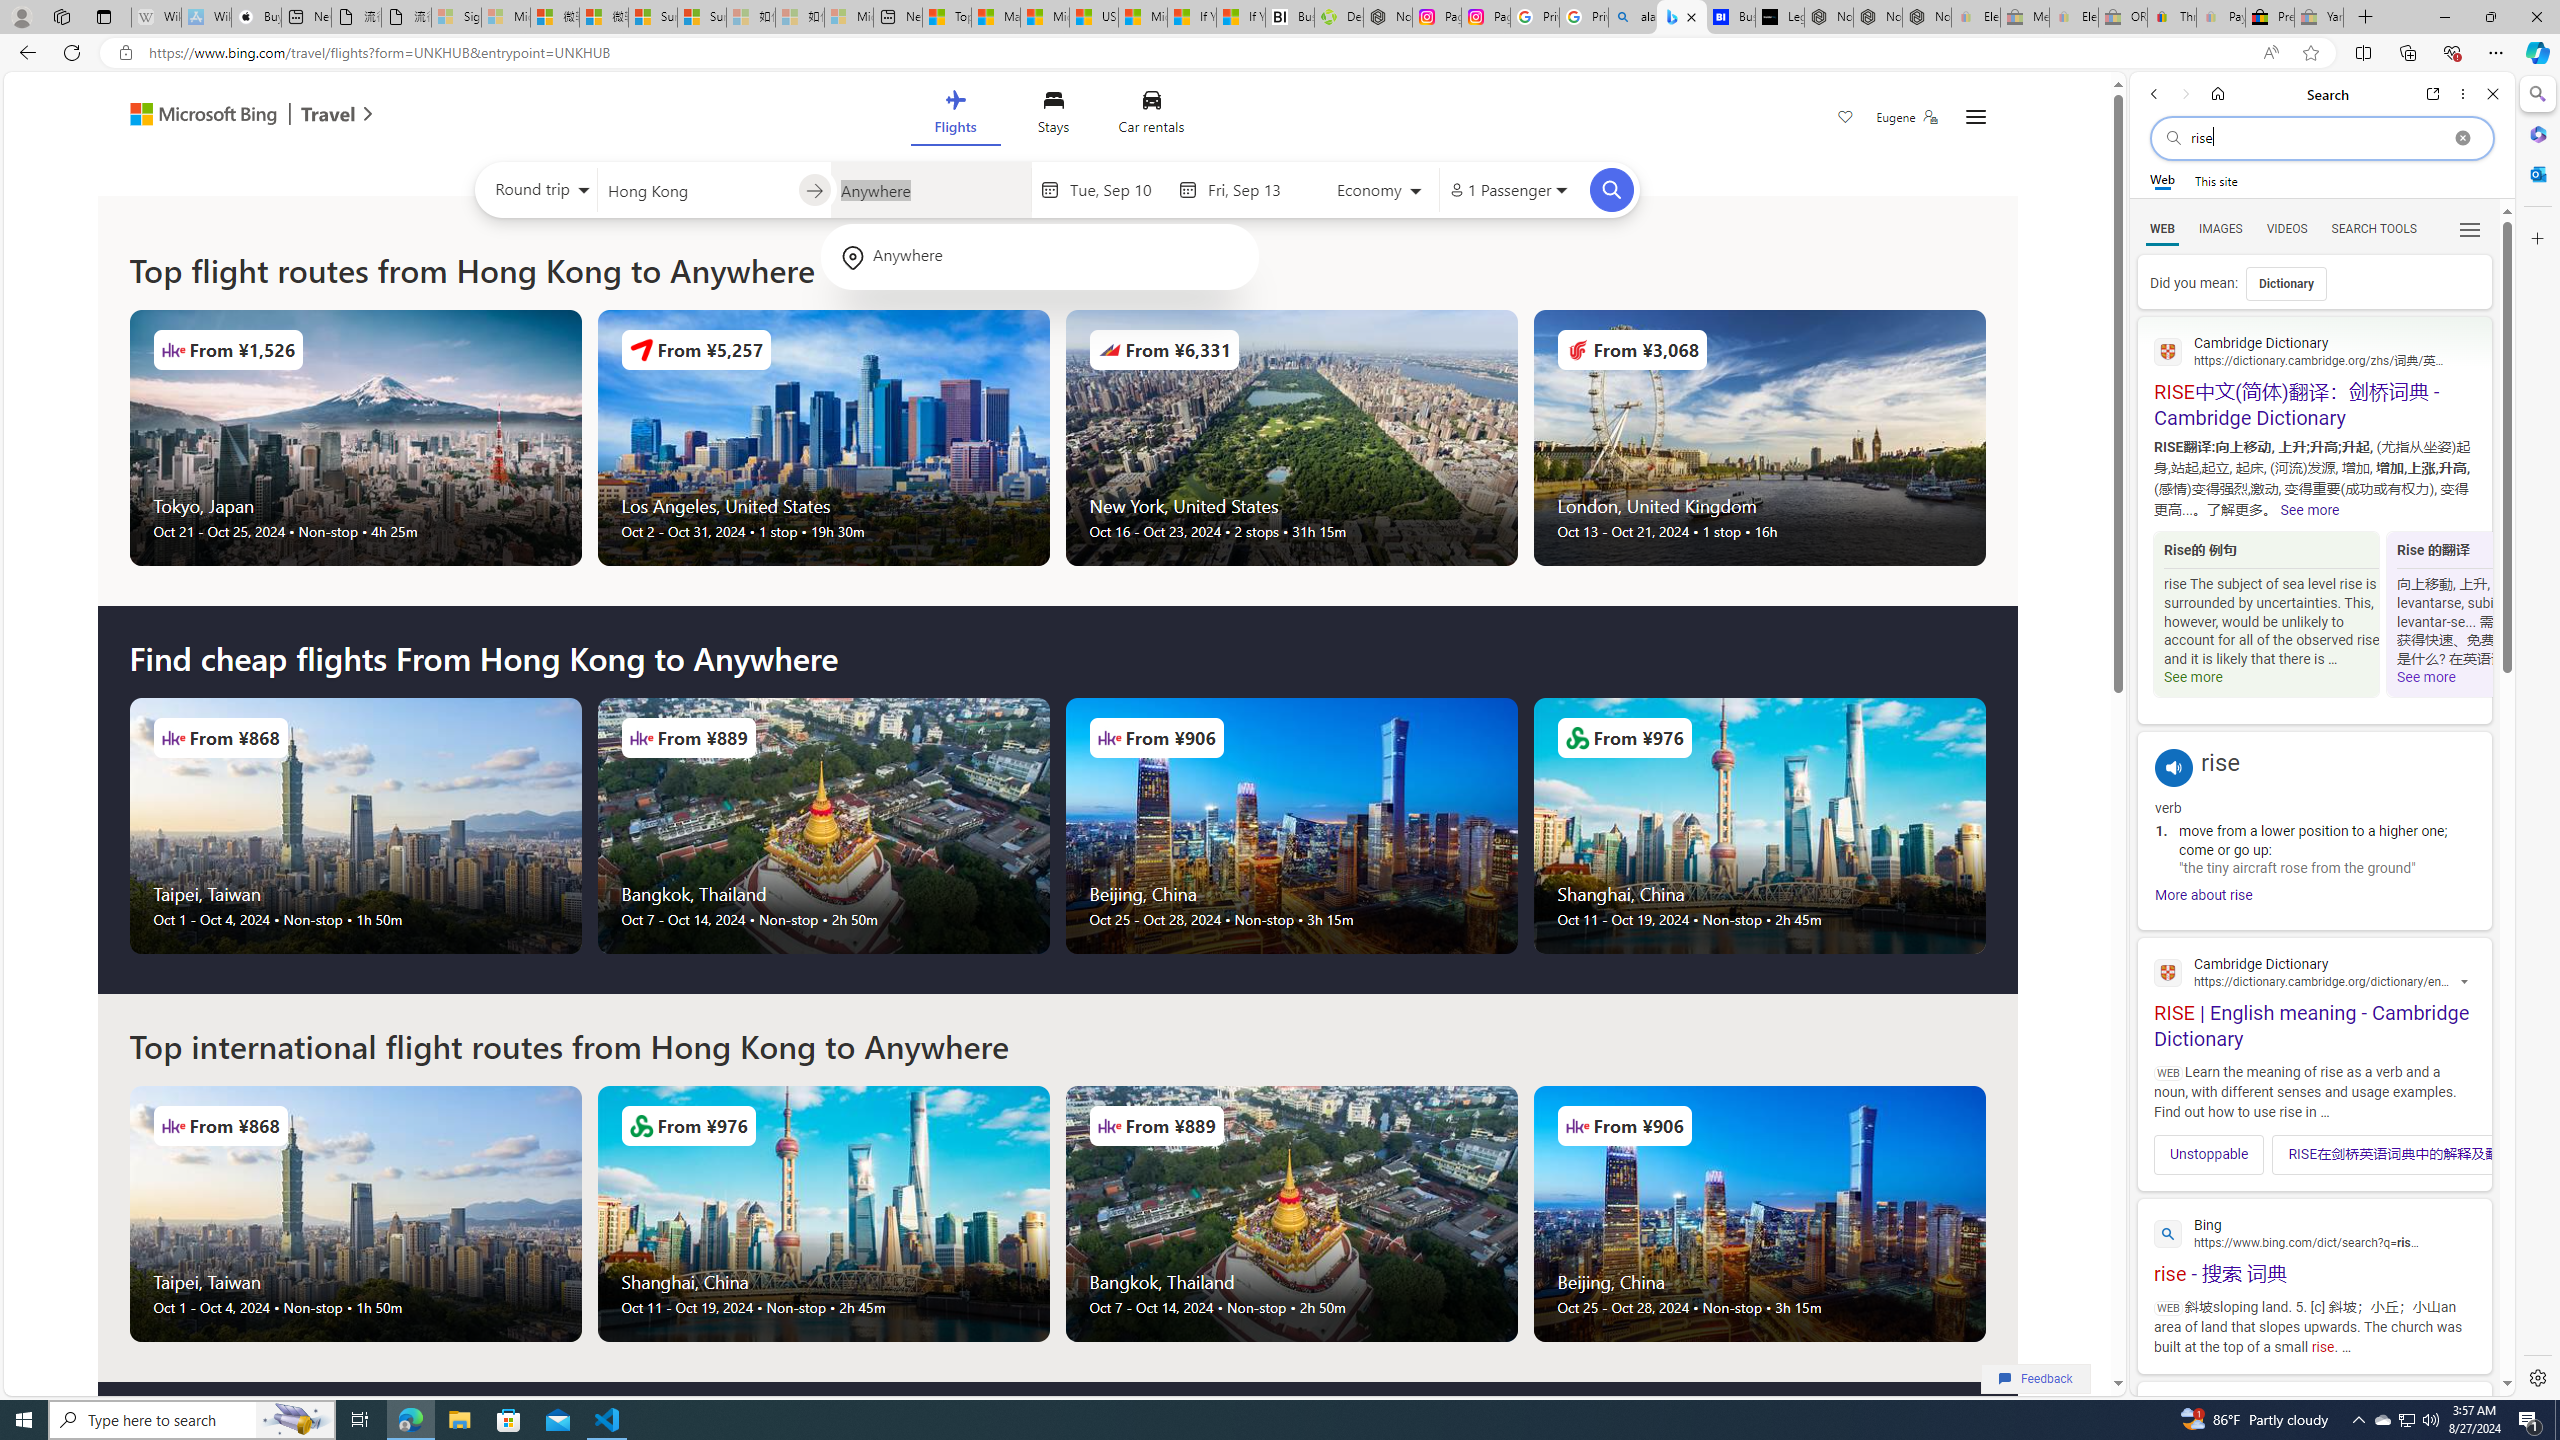 The width and height of the screenshot is (2560, 1440). I want to click on Microsoft account | Account Checkup - Sleeping, so click(850, 17).